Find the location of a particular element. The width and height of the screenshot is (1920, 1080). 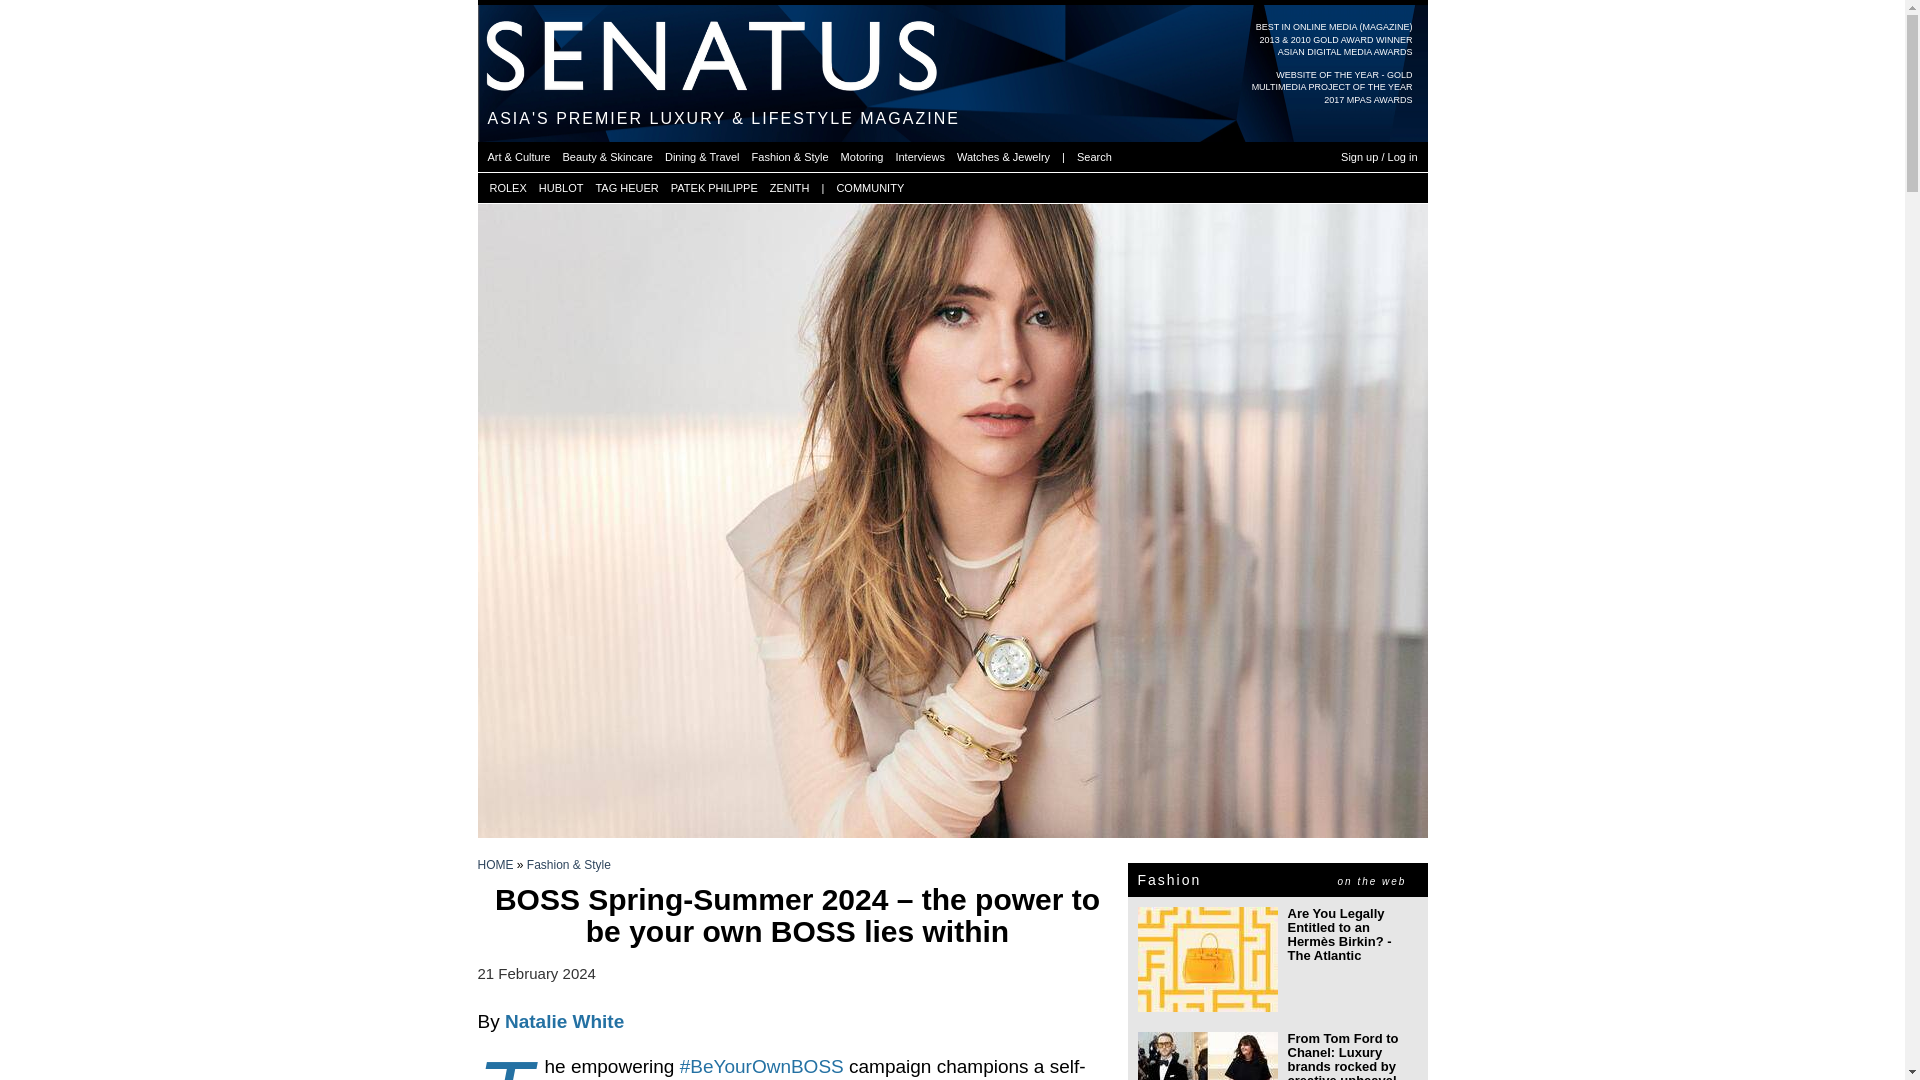

TAG HEUER is located at coordinates (626, 188).